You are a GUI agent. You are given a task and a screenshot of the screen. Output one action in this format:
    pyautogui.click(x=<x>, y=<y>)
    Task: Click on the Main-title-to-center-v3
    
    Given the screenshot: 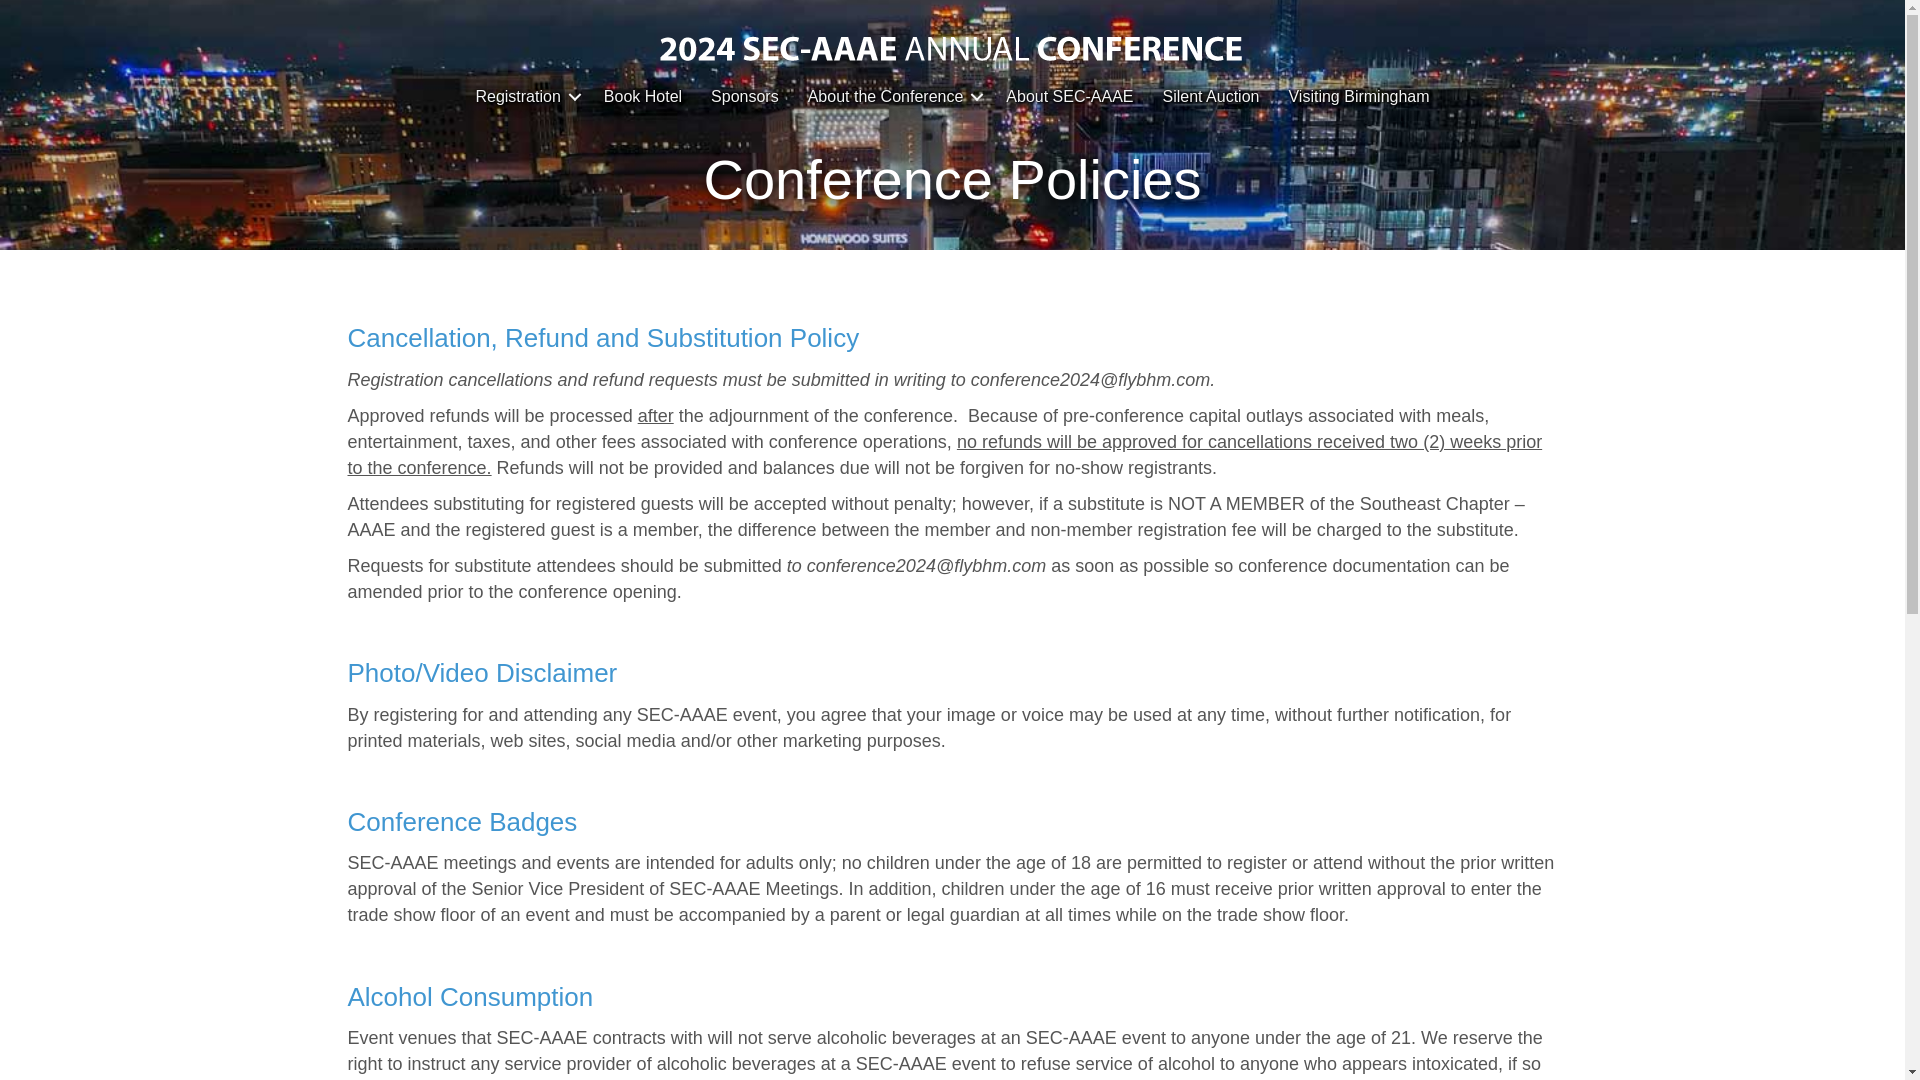 What is the action you would take?
    pyautogui.click(x=952, y=55)
    